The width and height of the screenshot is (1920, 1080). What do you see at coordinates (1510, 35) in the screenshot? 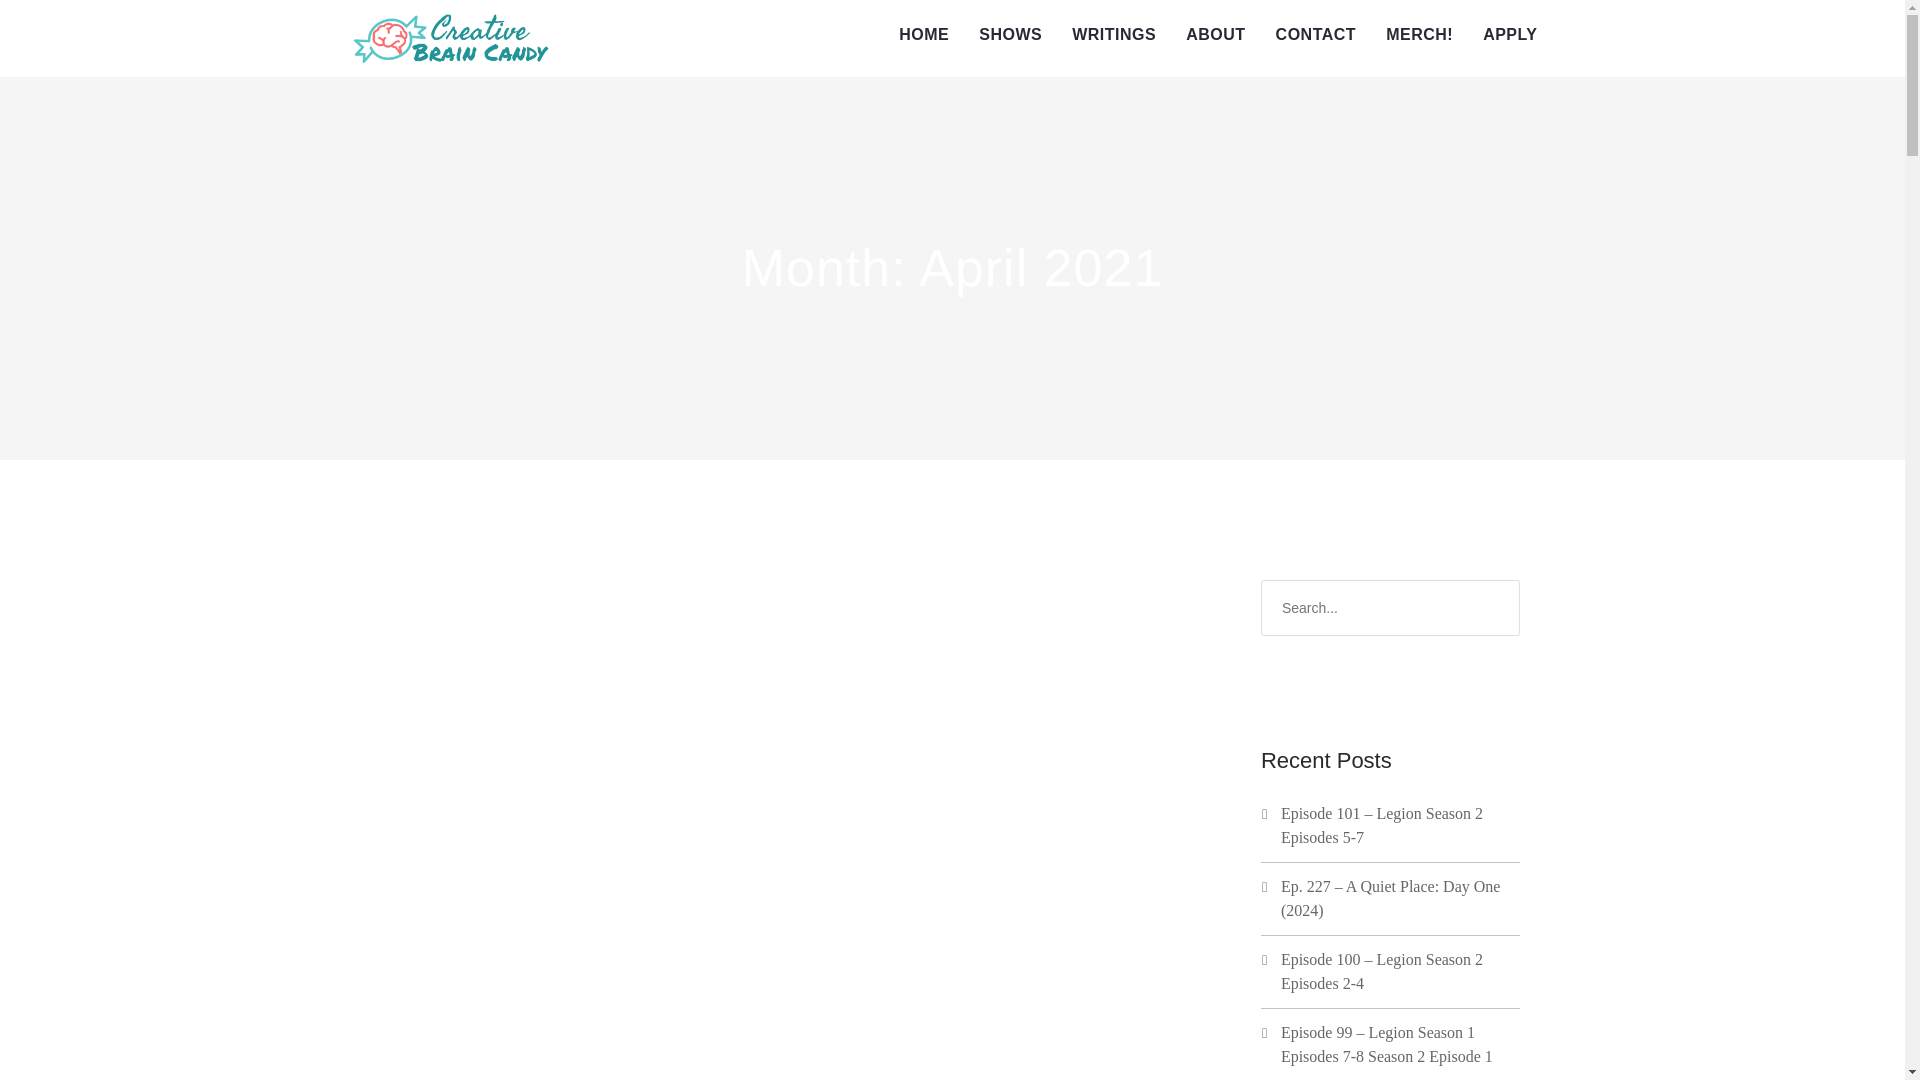
I see `APPLY` at bounding box center [1510, 35].